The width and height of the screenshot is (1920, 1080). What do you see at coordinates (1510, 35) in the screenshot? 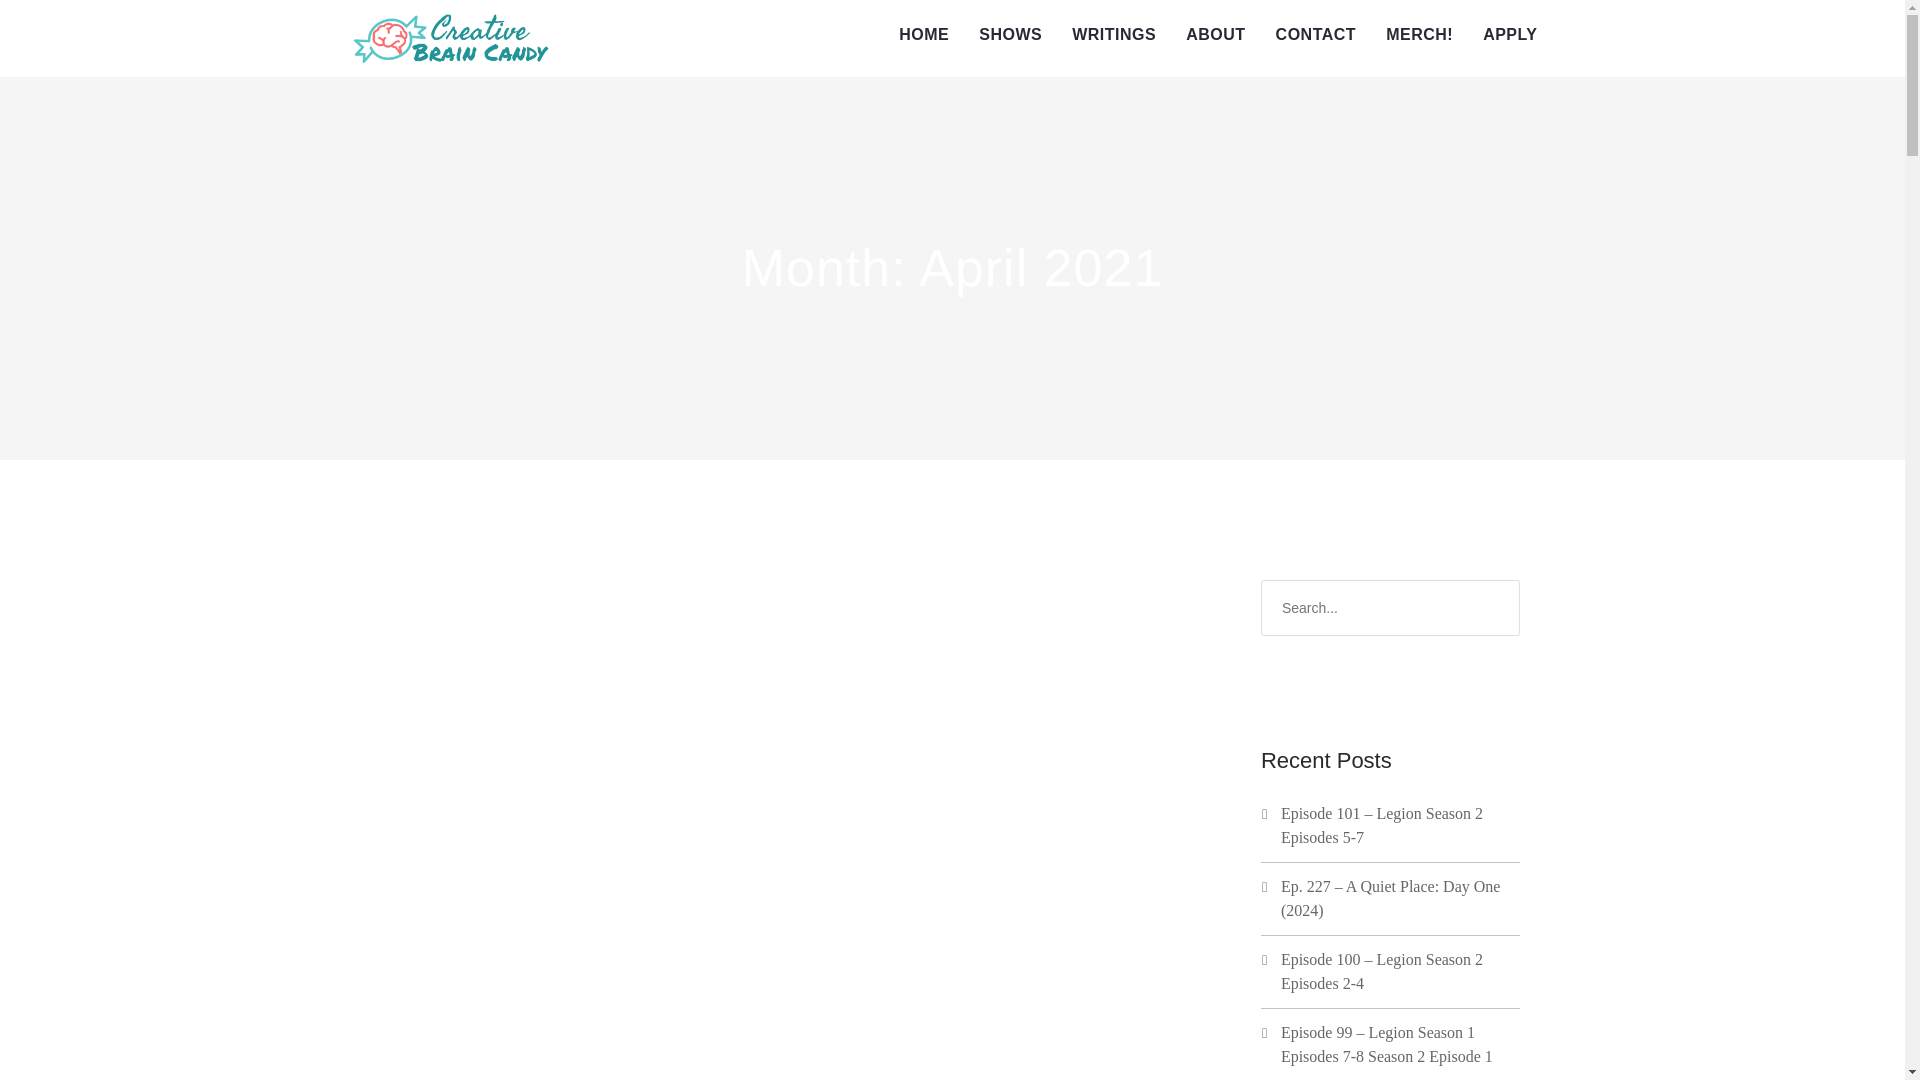
I see `APPLY` at bounding box center [1510, 35].